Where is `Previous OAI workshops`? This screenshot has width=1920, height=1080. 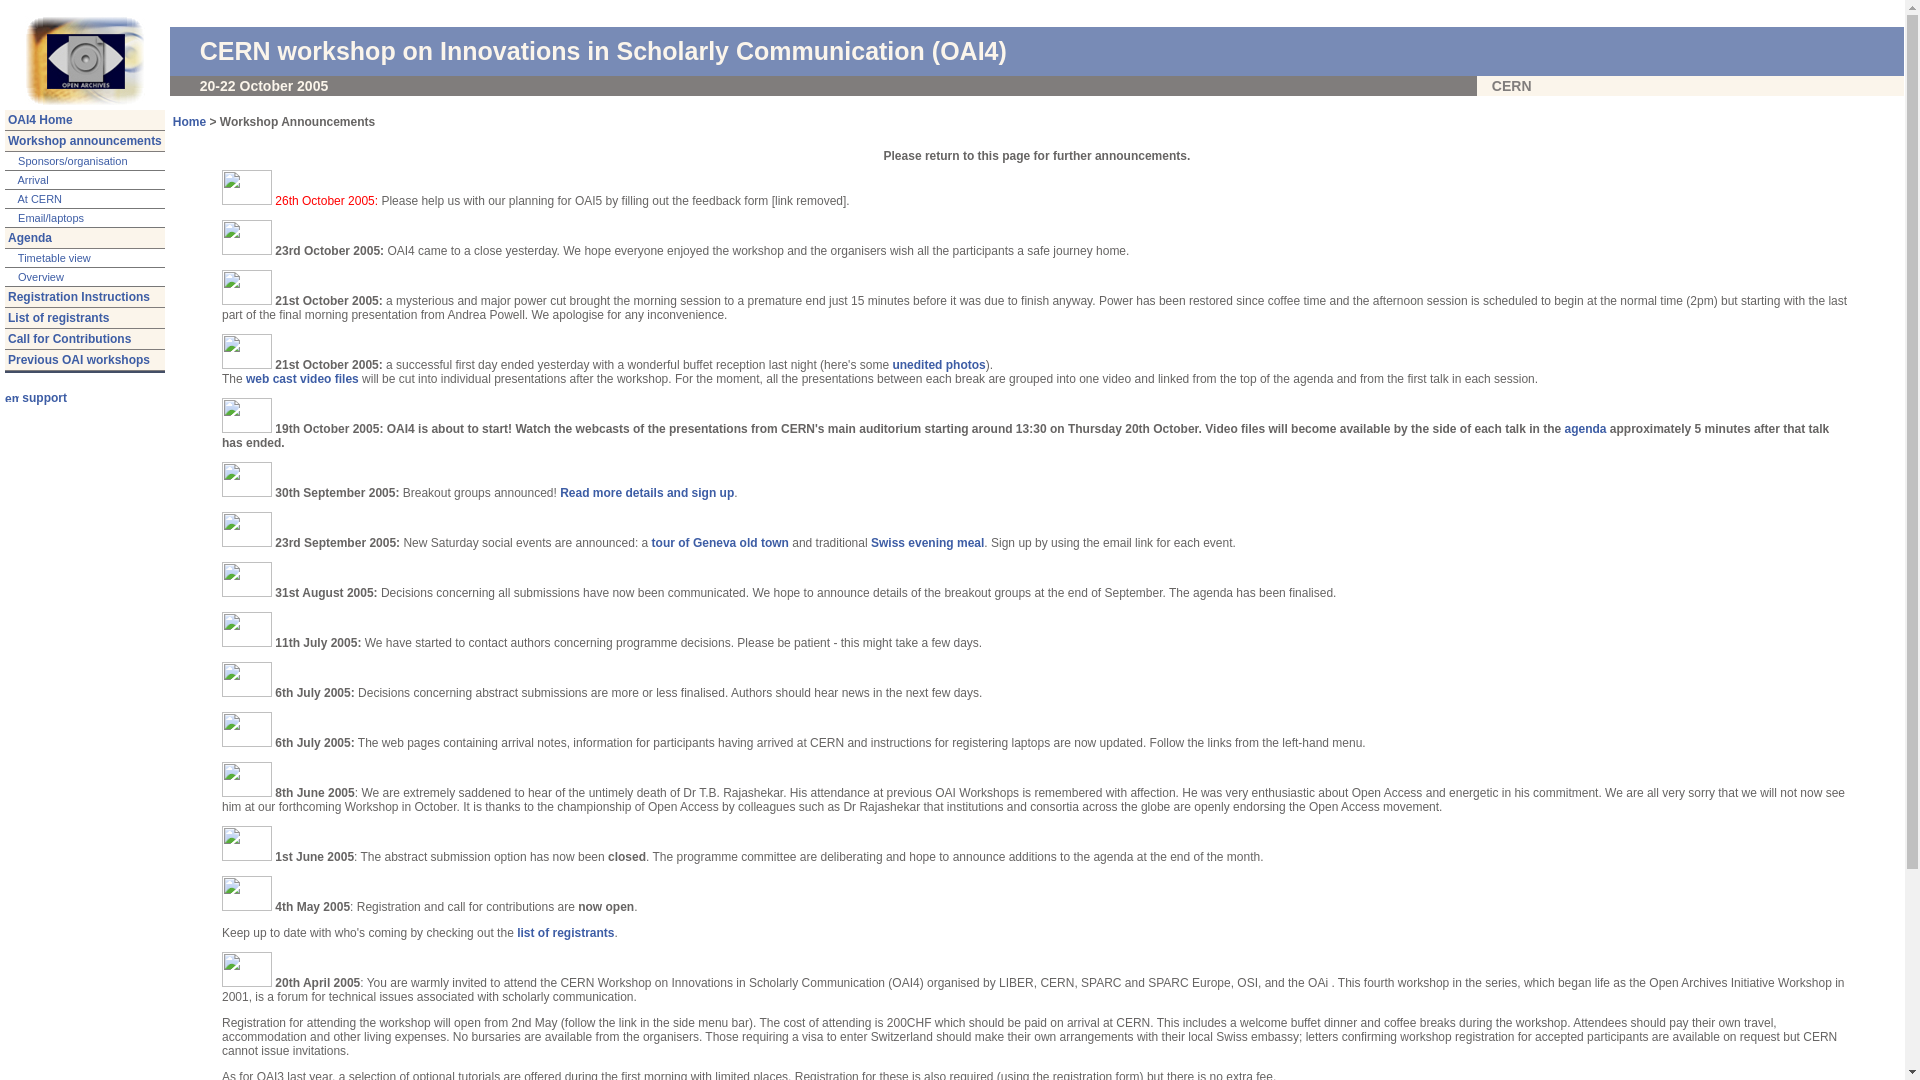
Previous OAI workshops is located at coordinates (79, 360).